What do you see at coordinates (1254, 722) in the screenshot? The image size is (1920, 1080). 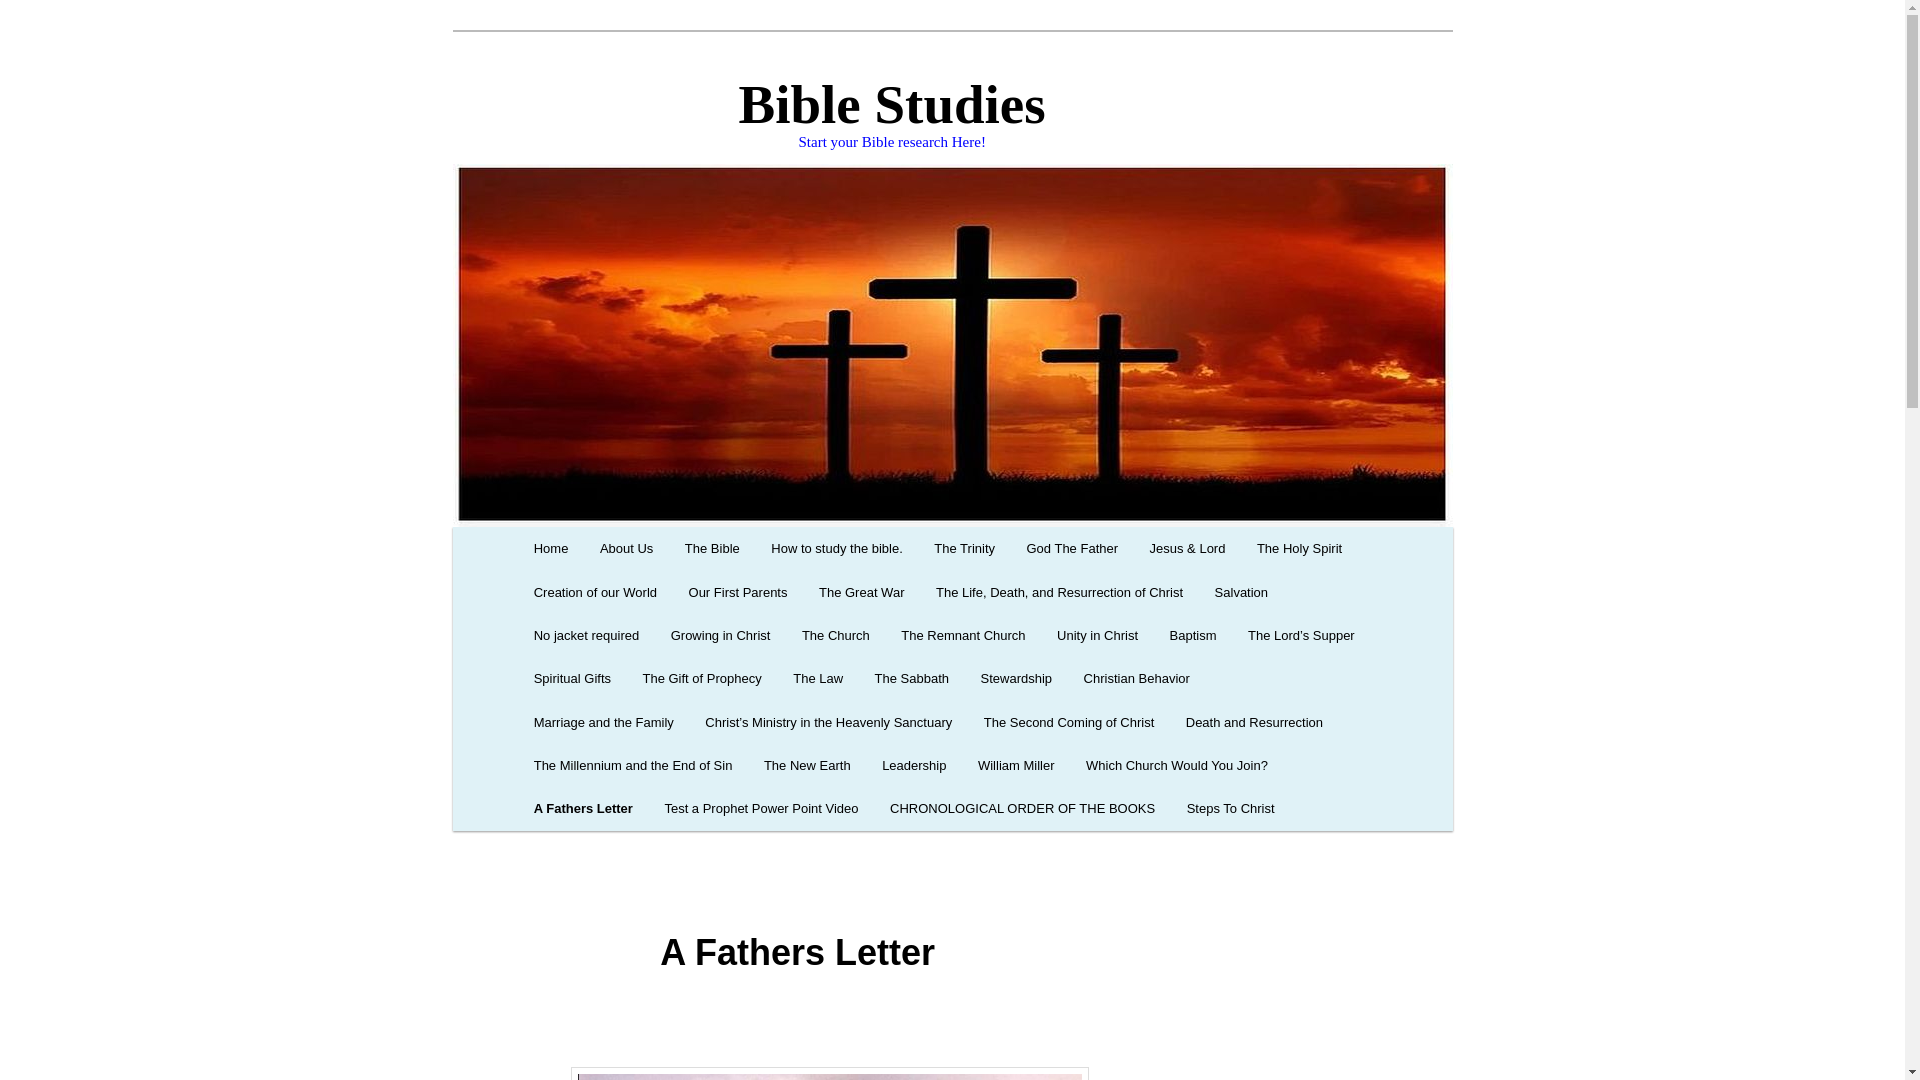 I see `Death and Resurrection` at bounding box center [1254, 722].